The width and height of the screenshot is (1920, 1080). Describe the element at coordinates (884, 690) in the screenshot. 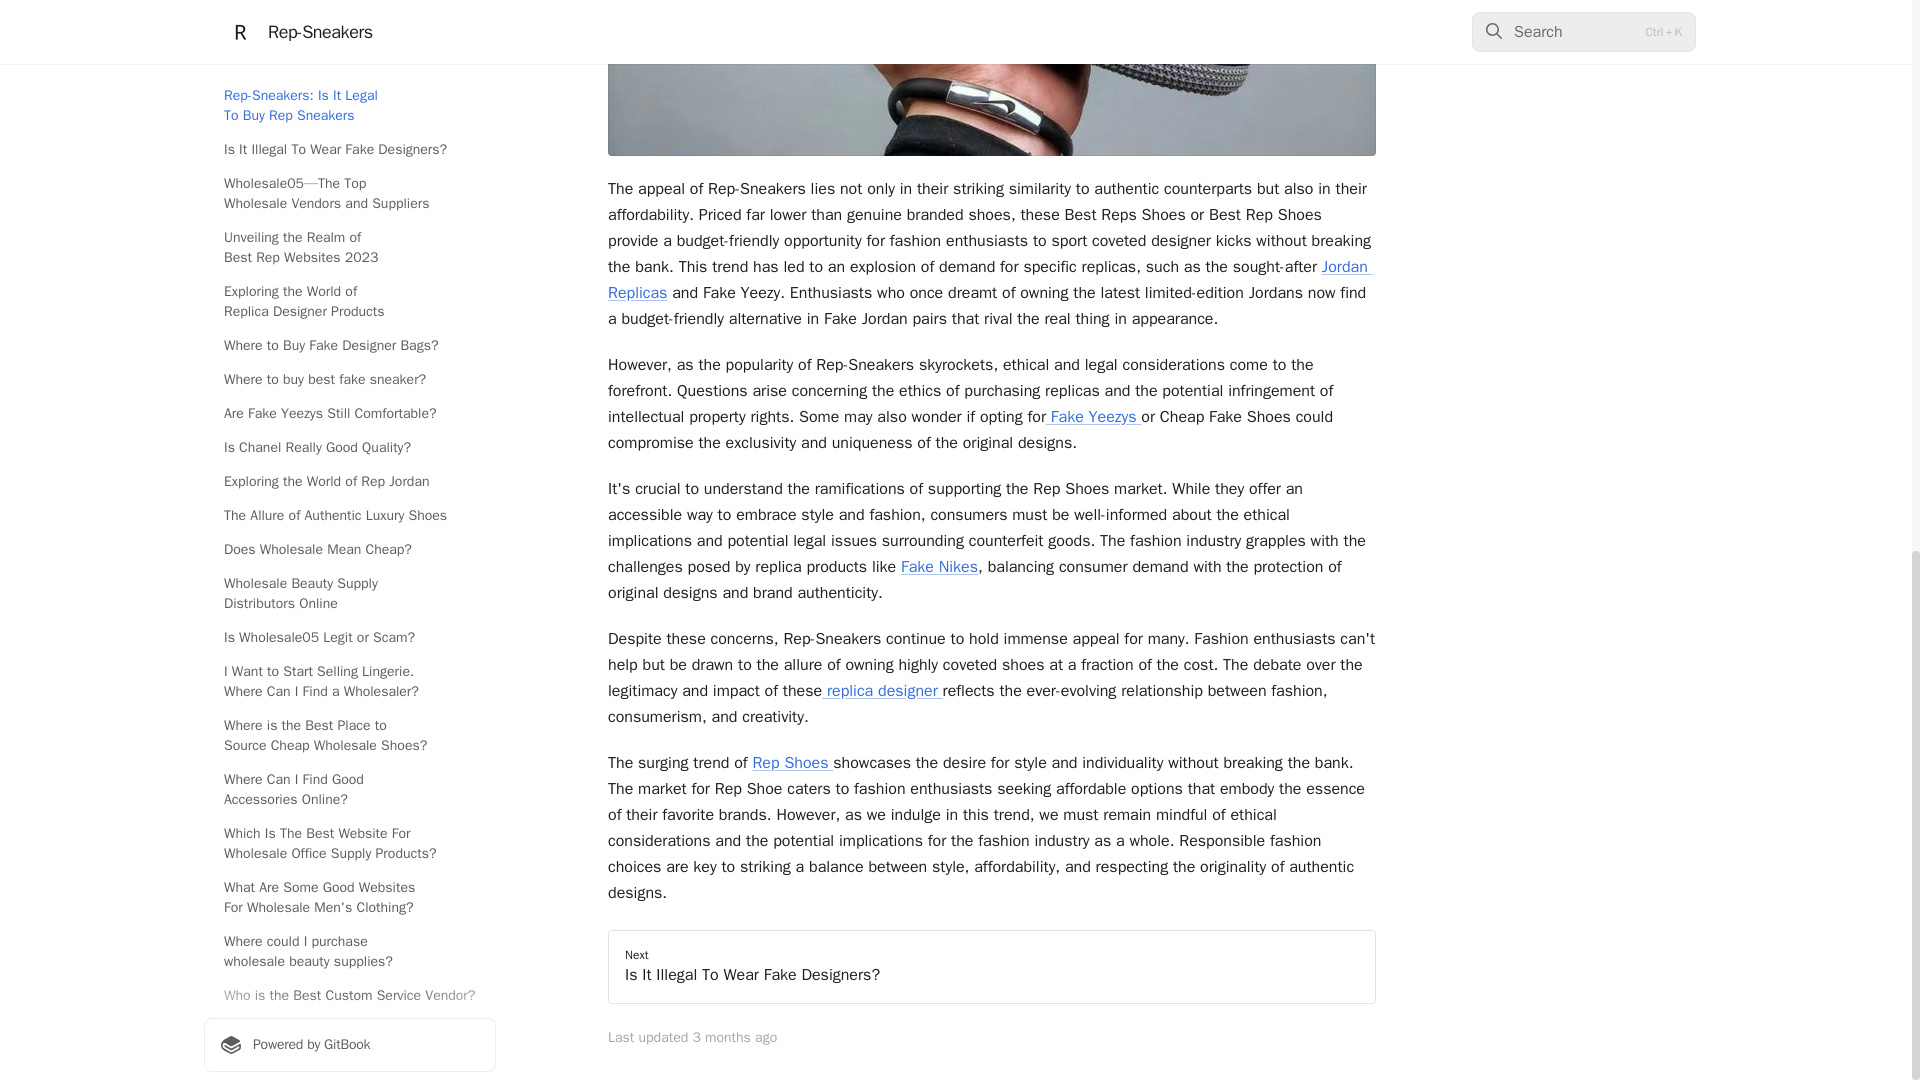

I see `replica designer ` at that location.